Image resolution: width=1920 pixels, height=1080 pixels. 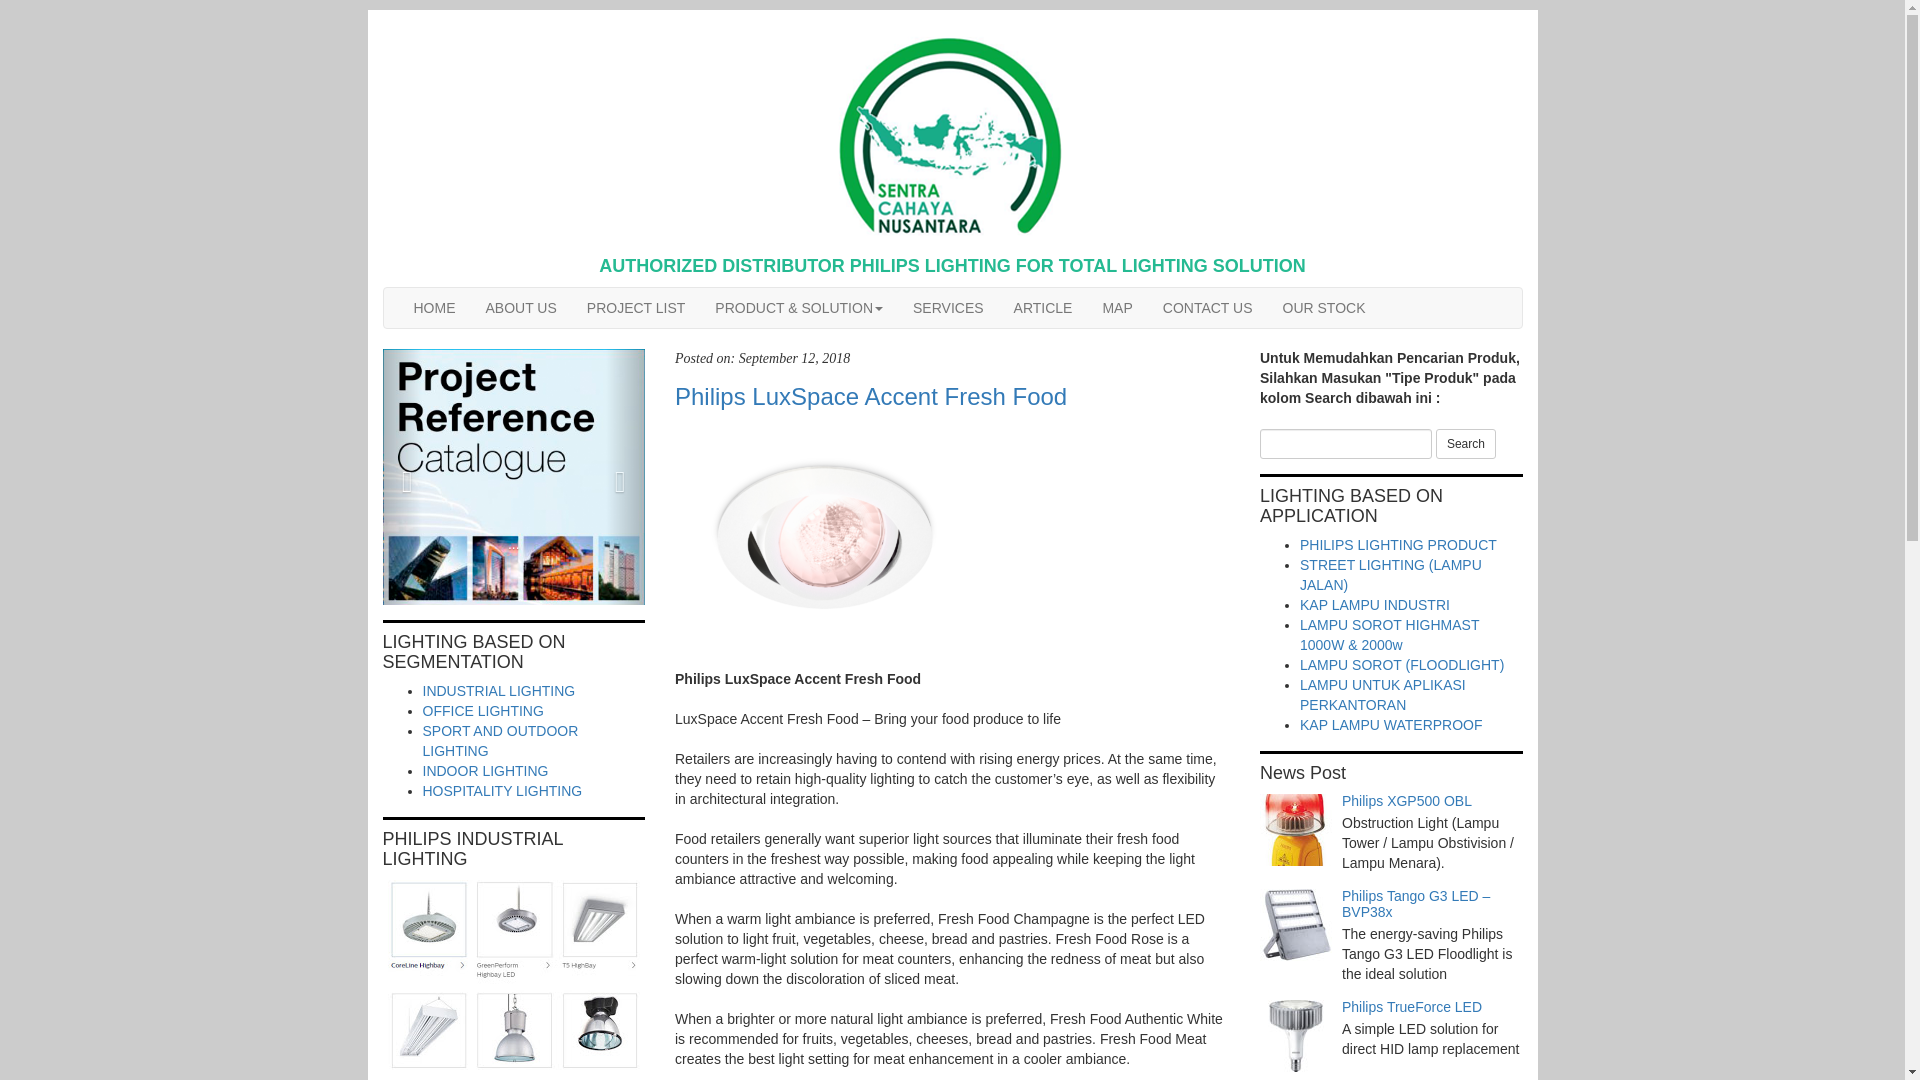 I want to click on HOSPITALITY LIGHTING, so click(x=502, y=791).